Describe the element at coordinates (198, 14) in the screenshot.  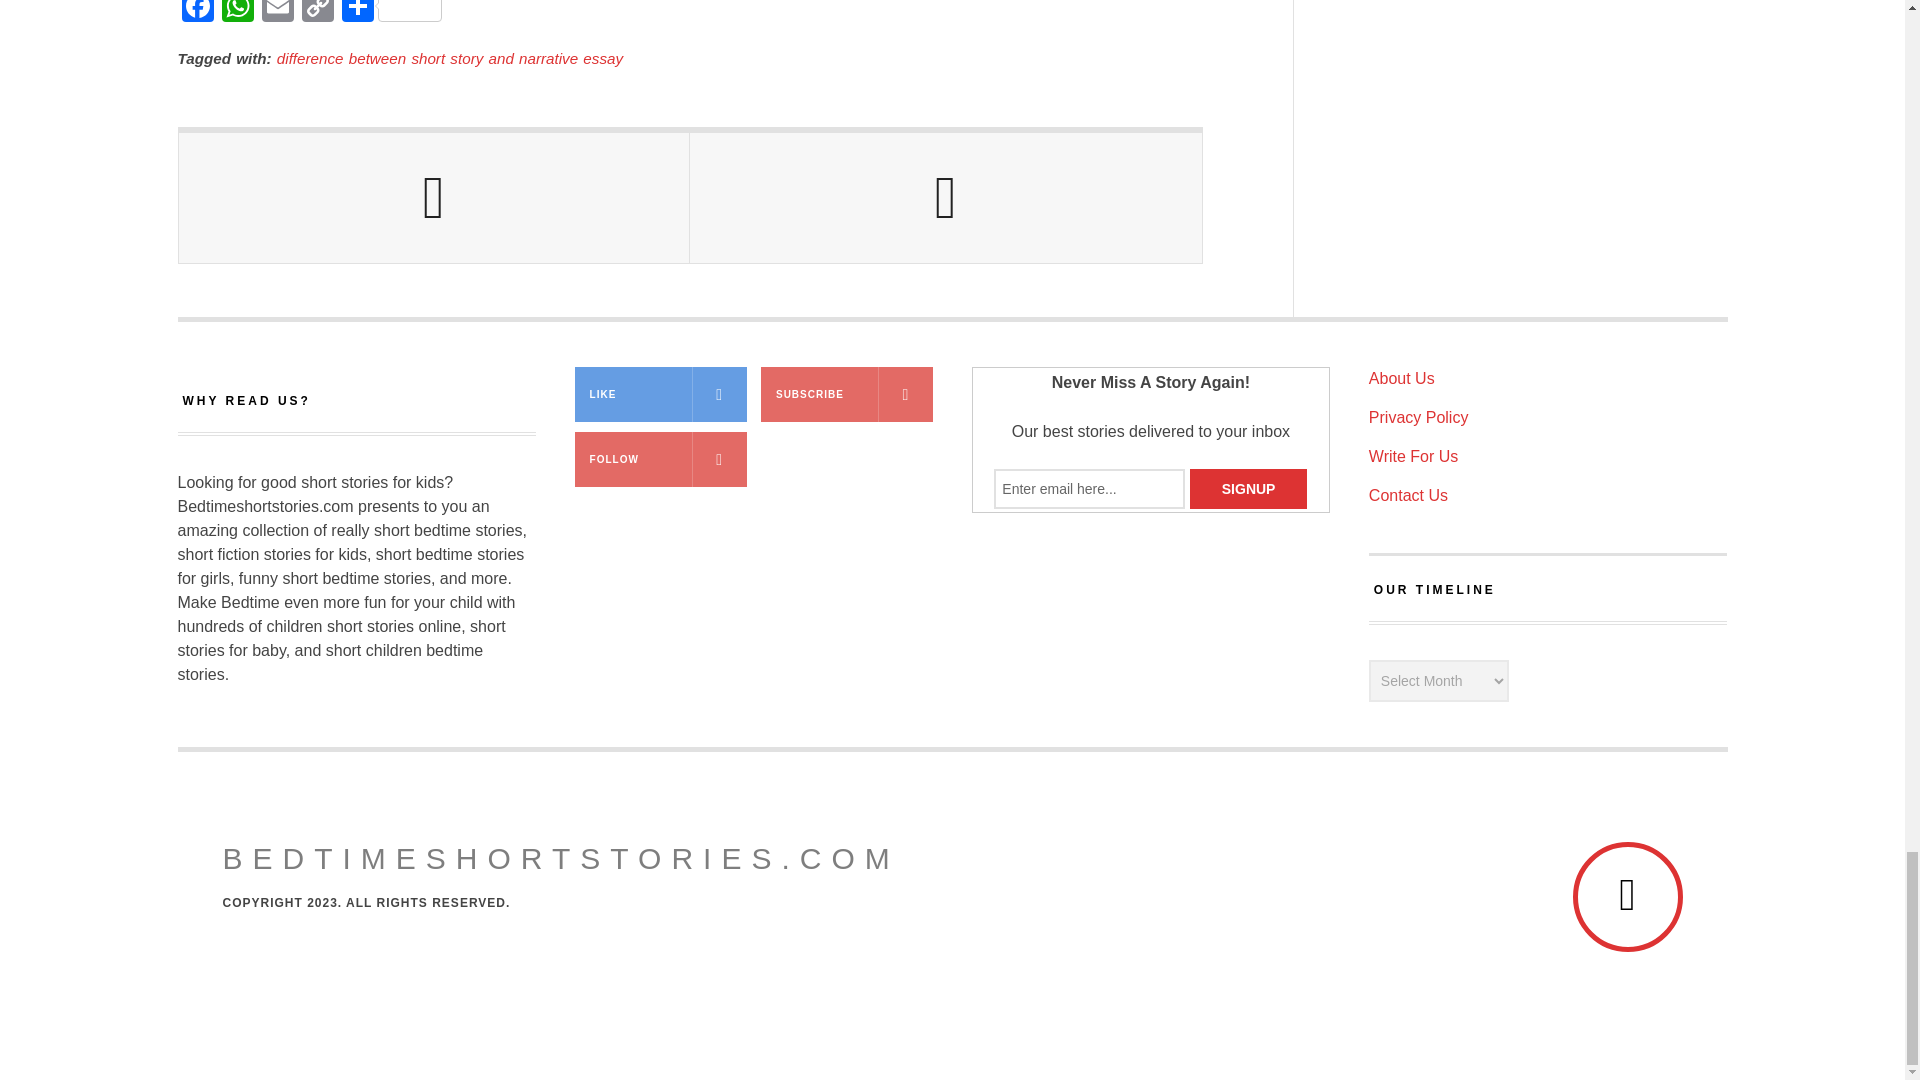
I see `Facebook` at that location.